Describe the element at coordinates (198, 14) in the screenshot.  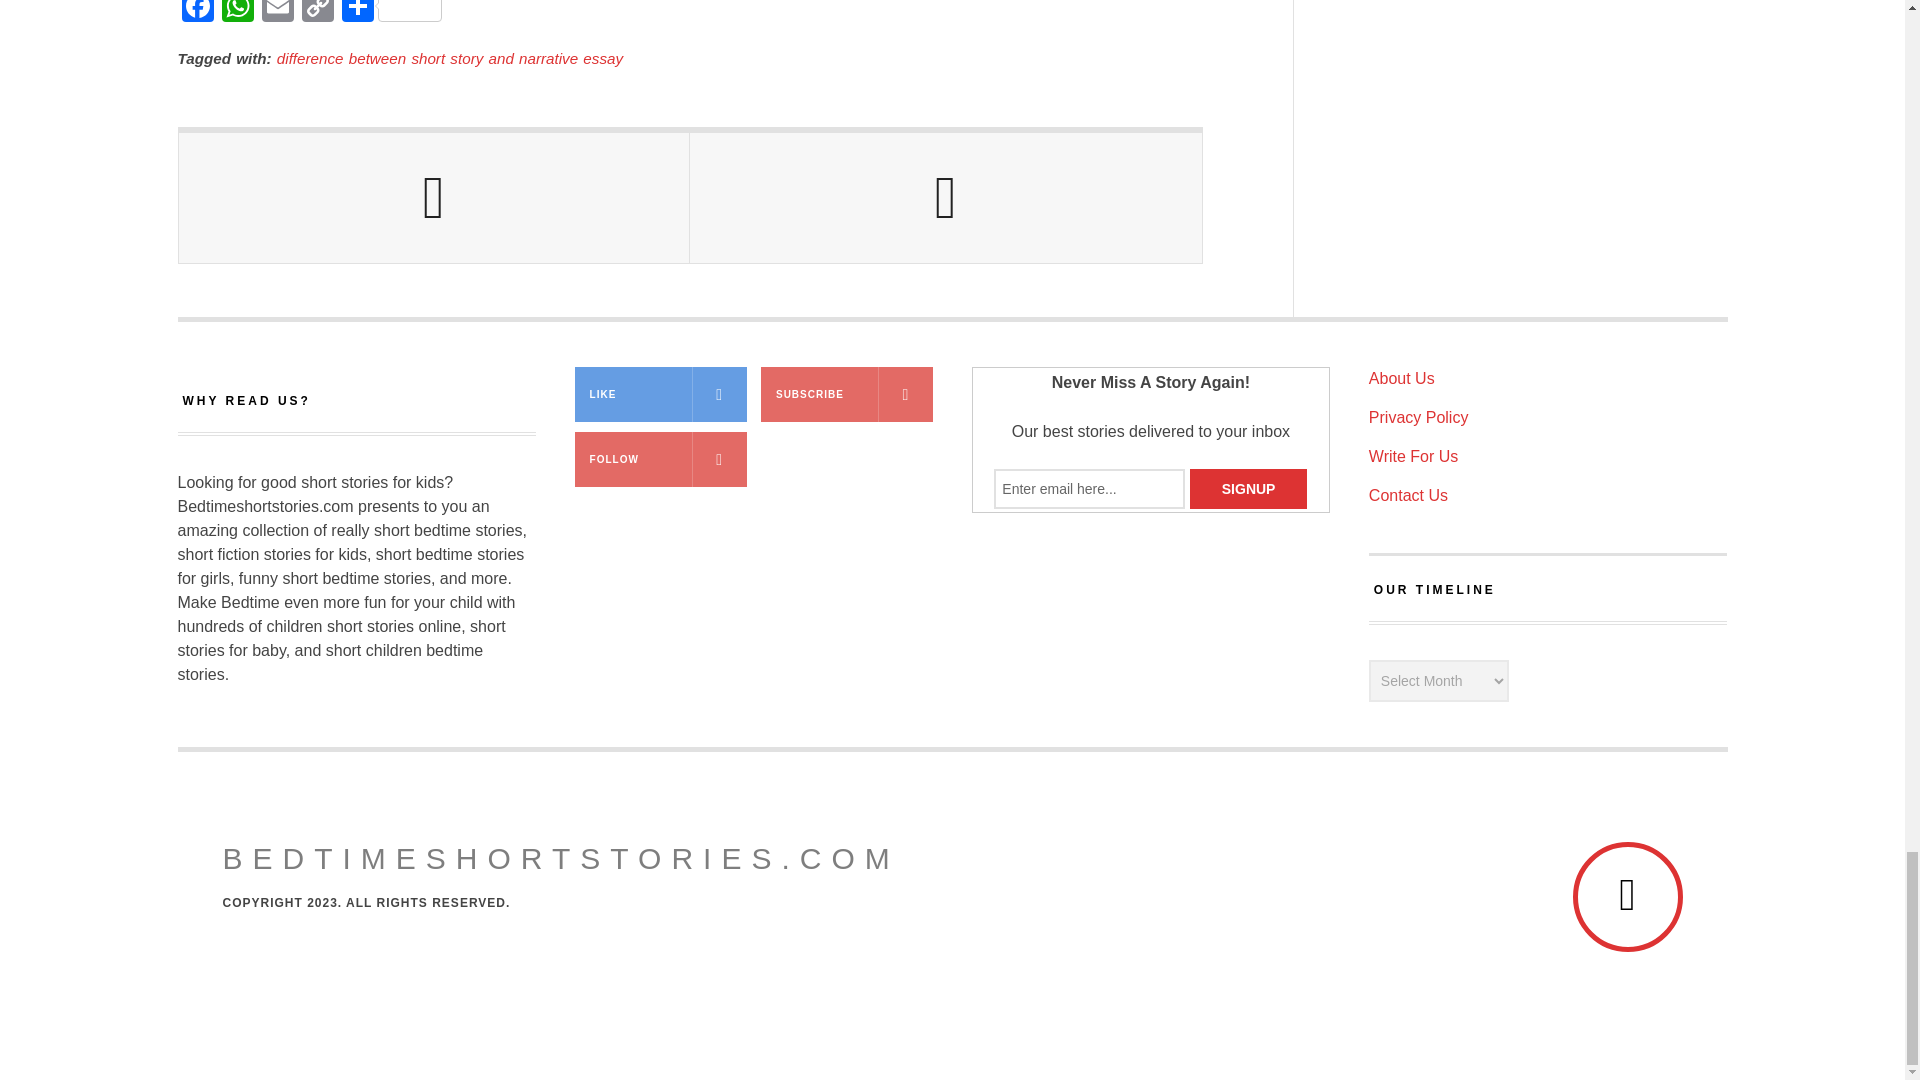
I see `Facebook` at that location.